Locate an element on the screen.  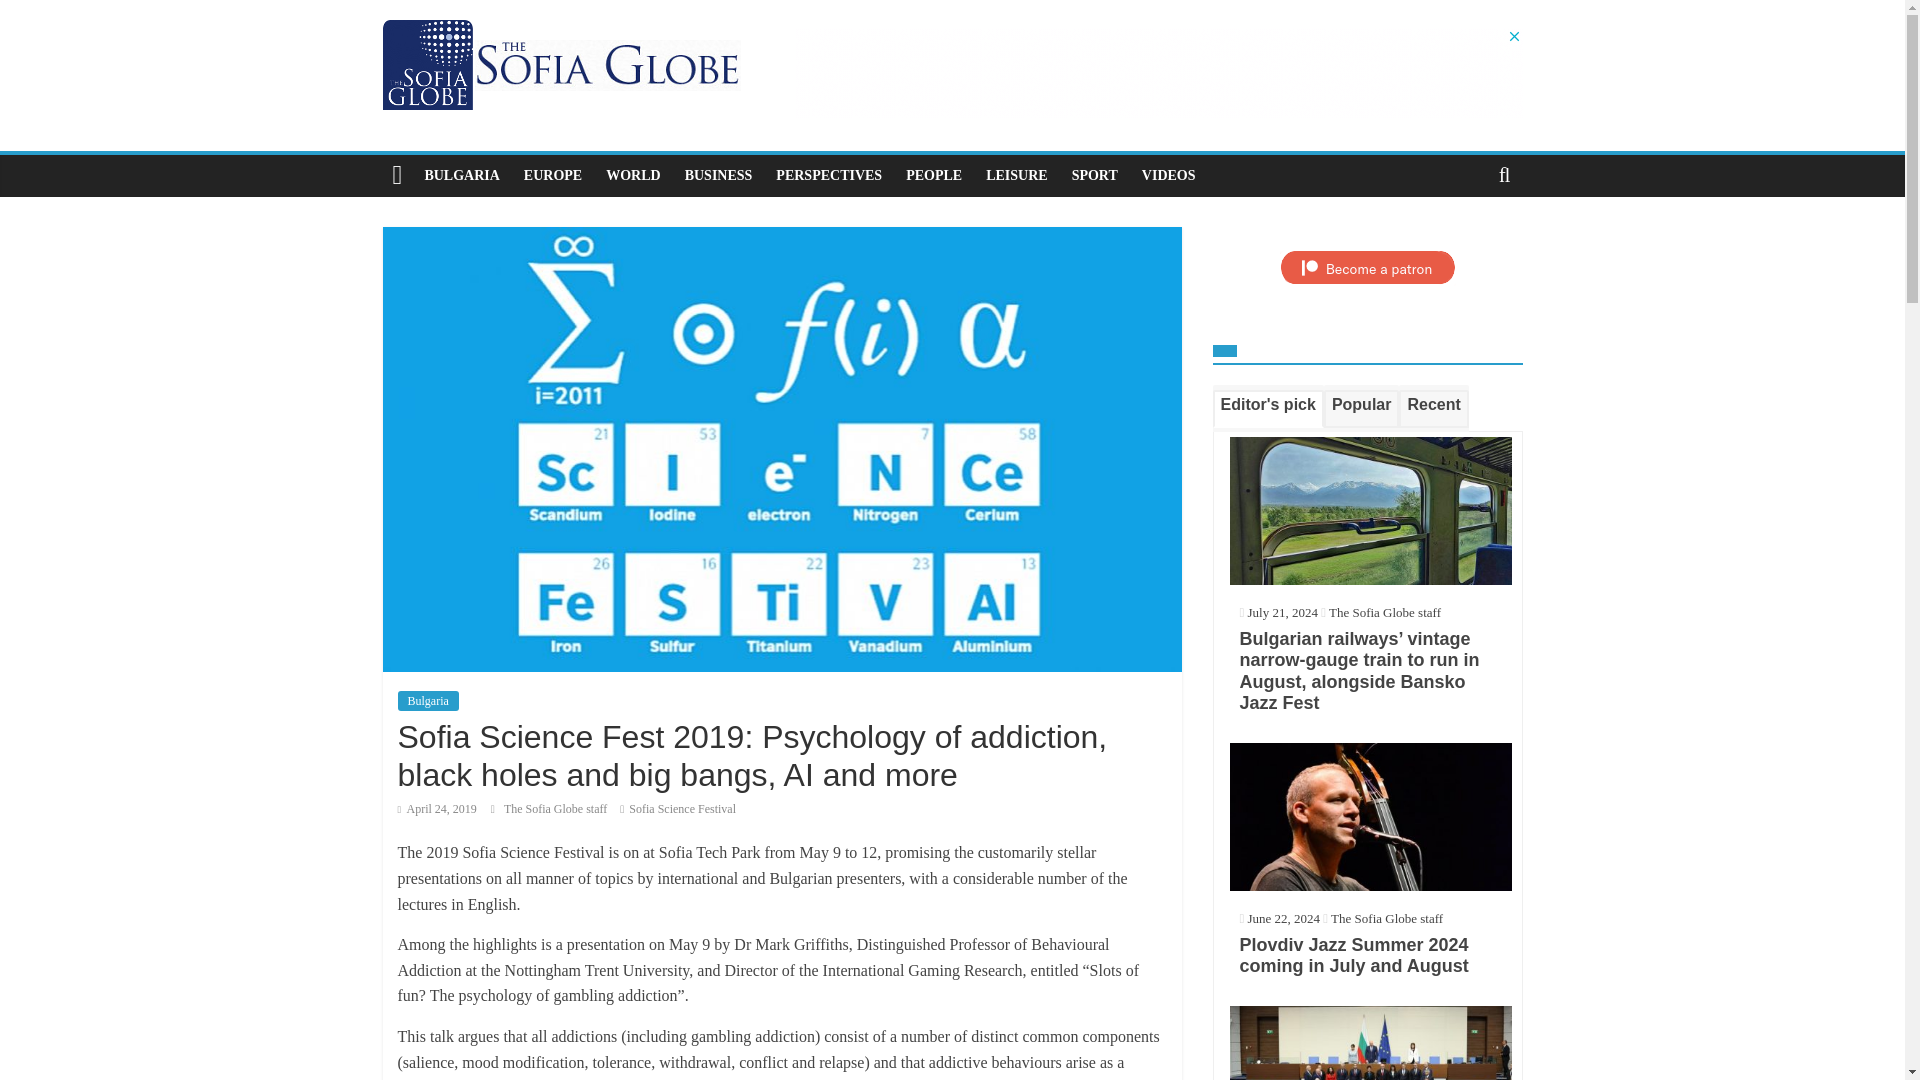
BULGARIA is located at coordinates (461, 176).